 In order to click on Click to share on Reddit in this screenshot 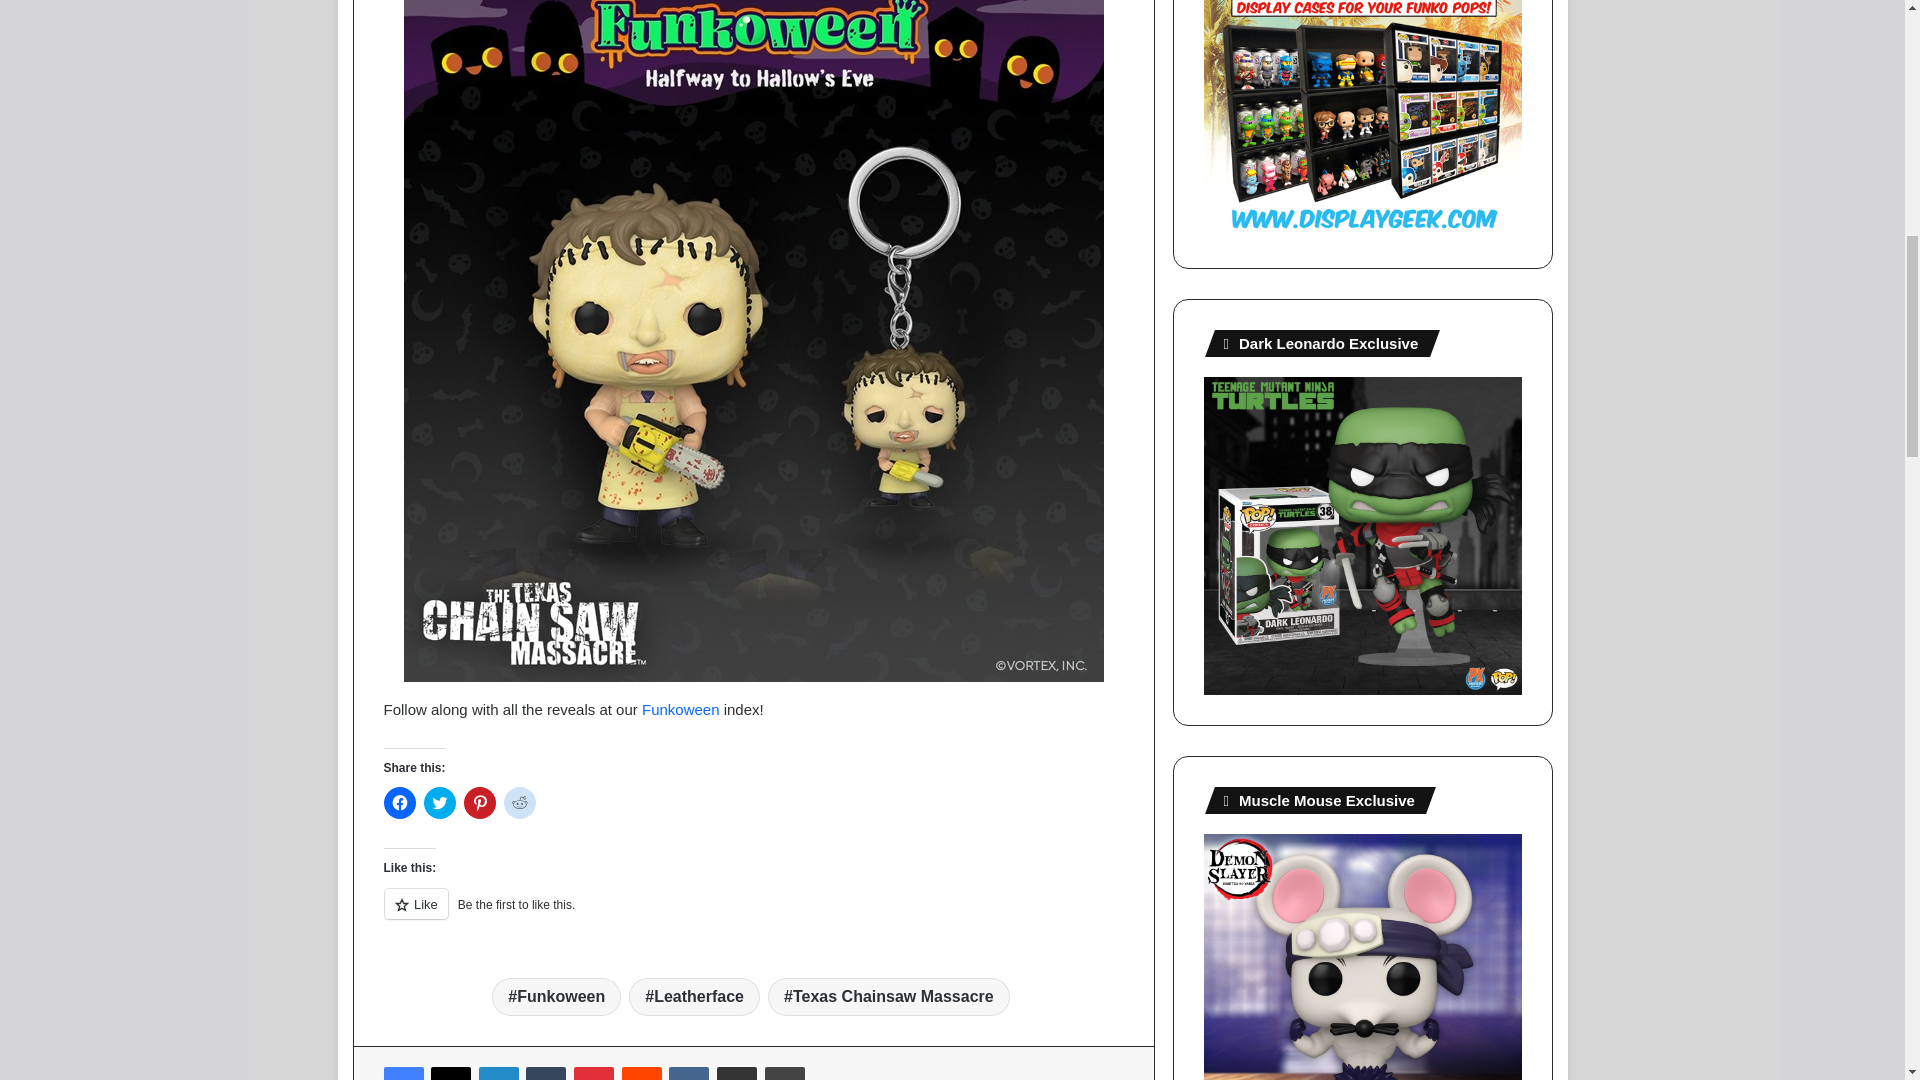, I will do `click(519, 802)`.